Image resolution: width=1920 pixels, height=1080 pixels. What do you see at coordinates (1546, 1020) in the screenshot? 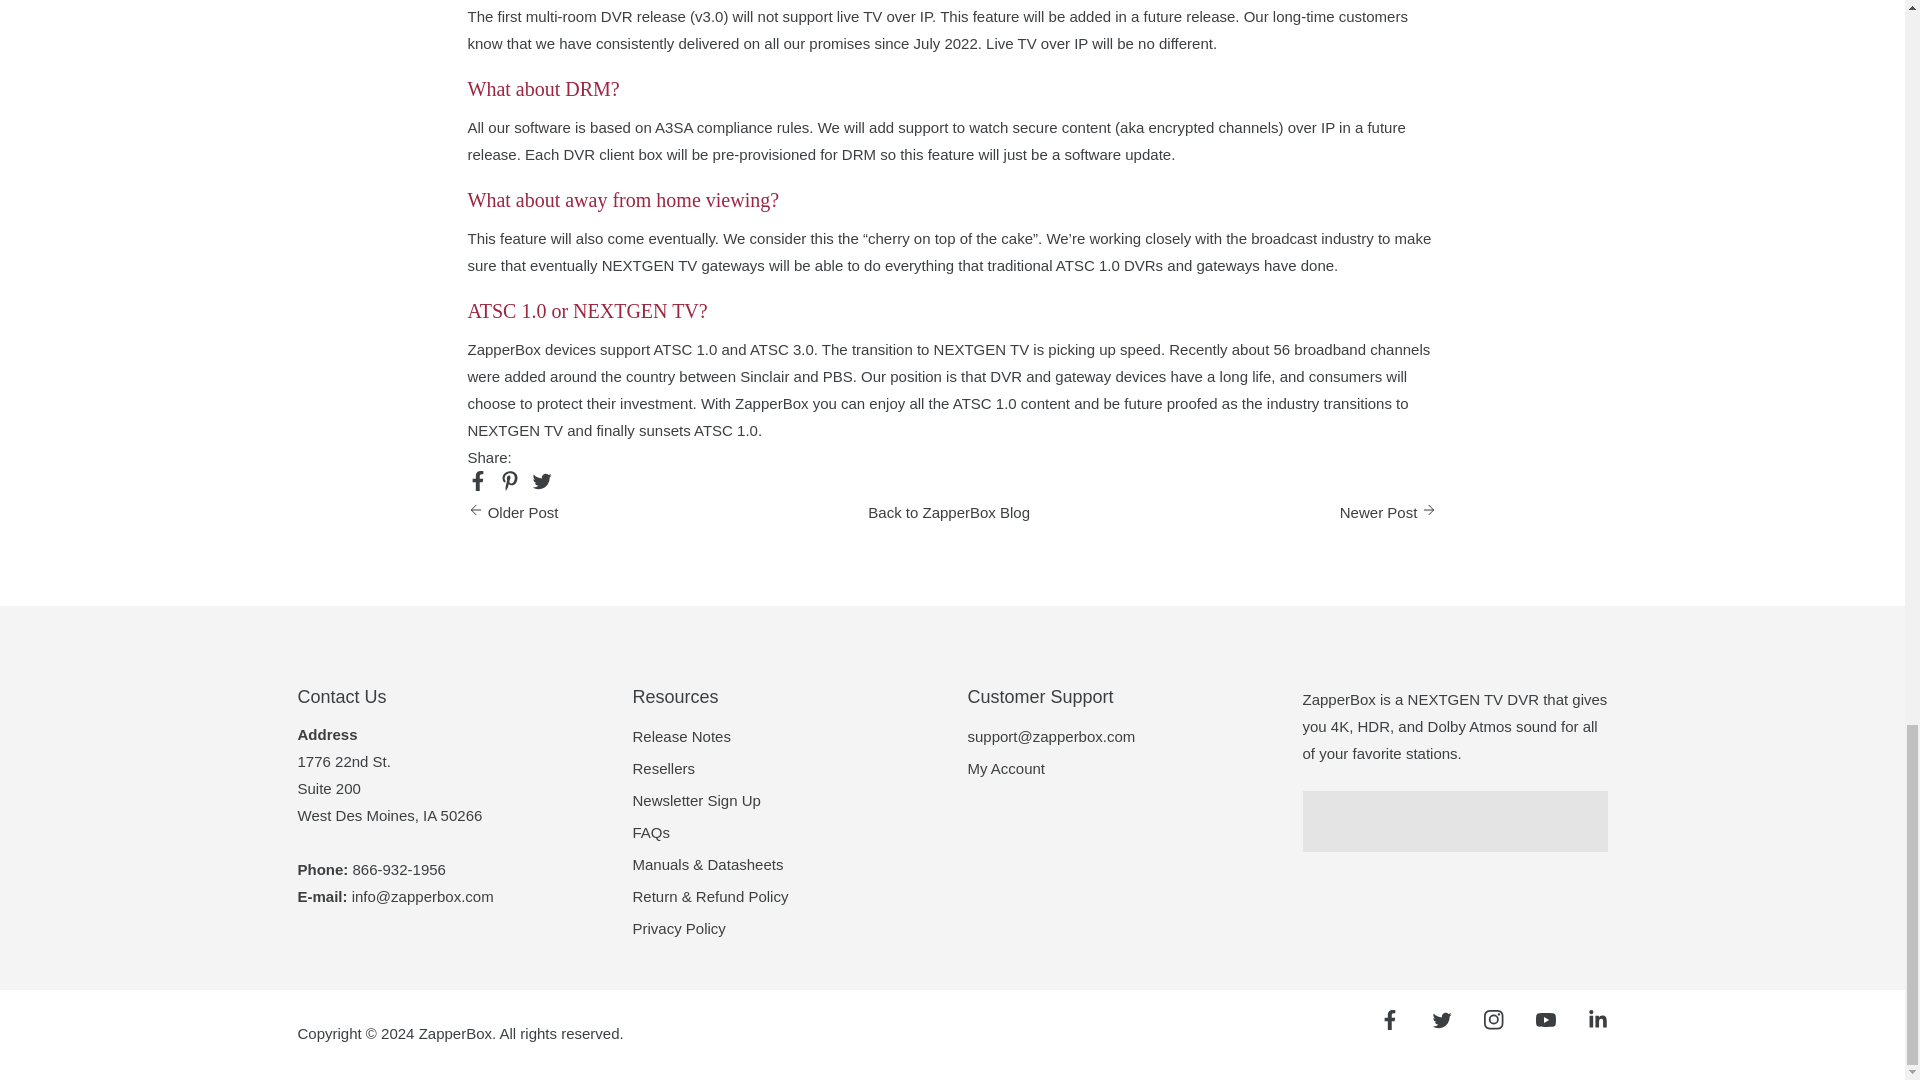
I see `YouTube` at bounding box center [1546, 1020].